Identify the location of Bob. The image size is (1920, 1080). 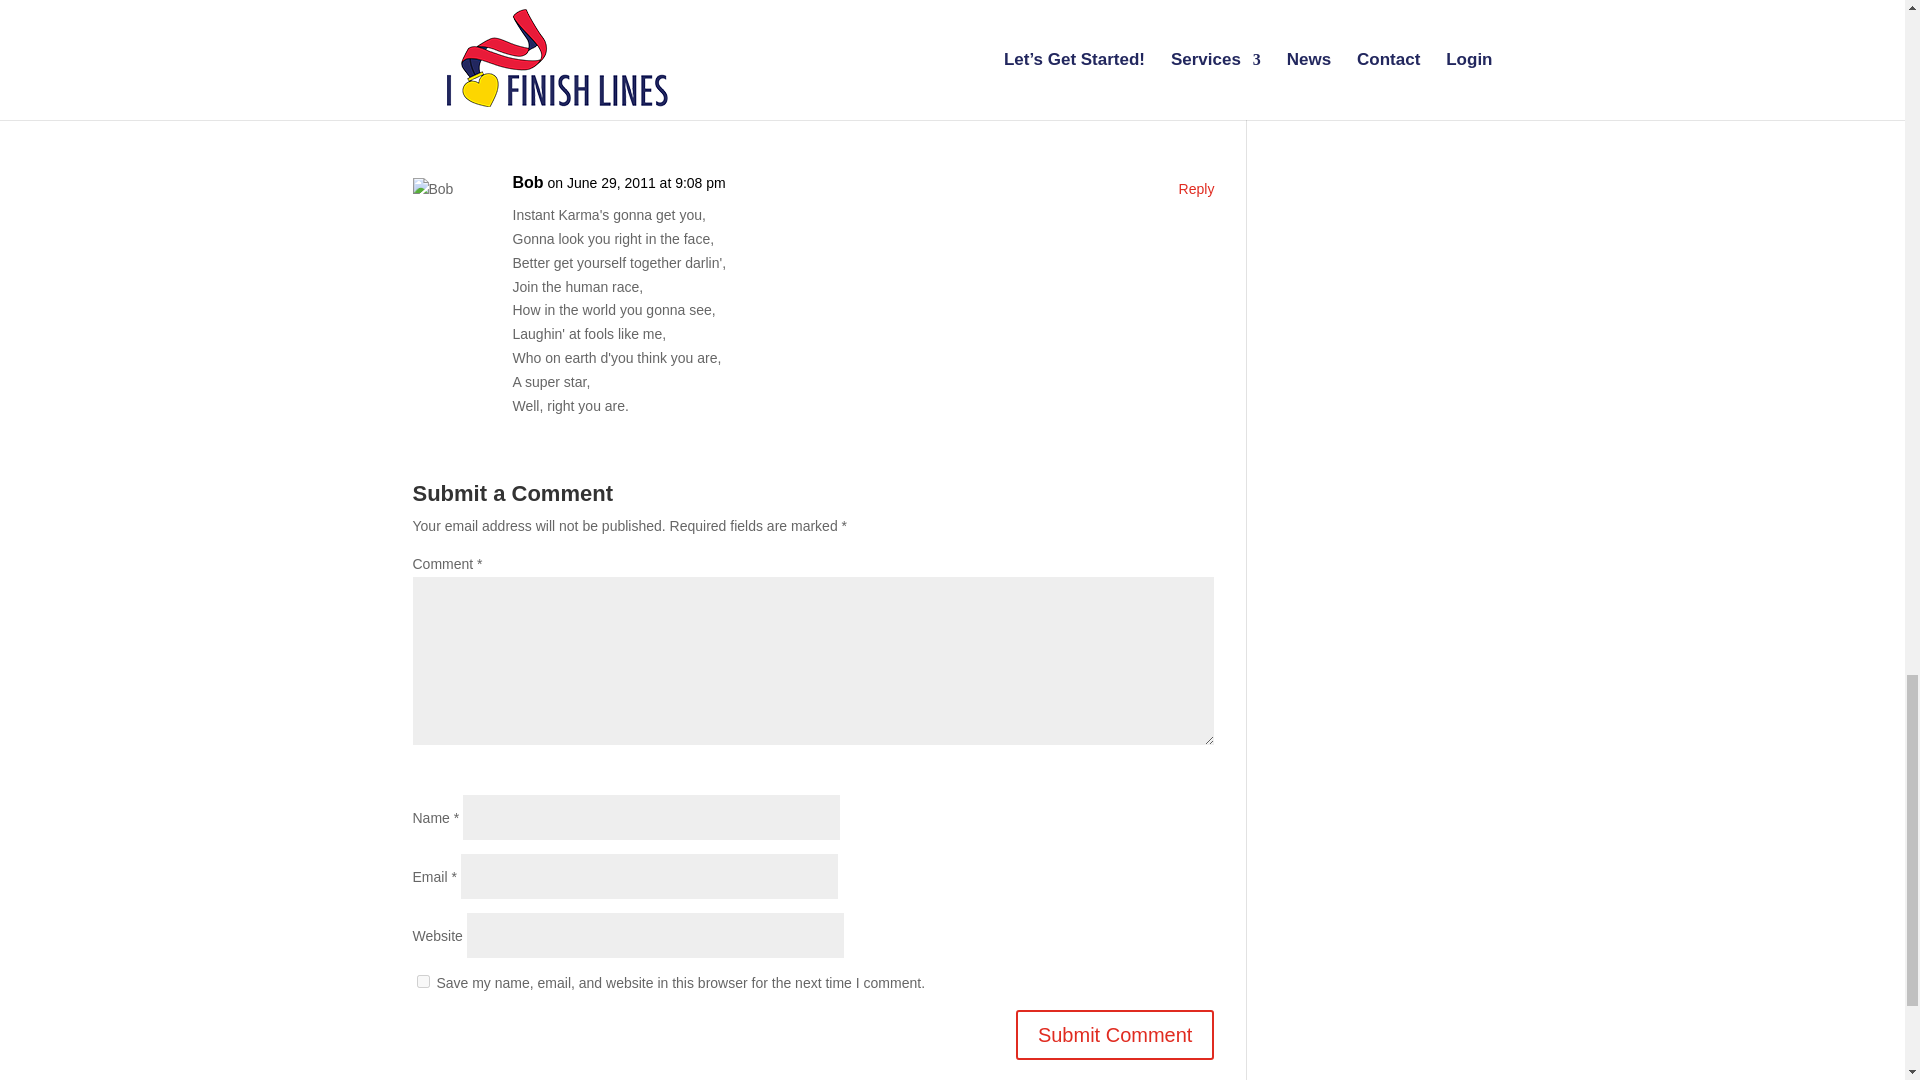
(528, 182).